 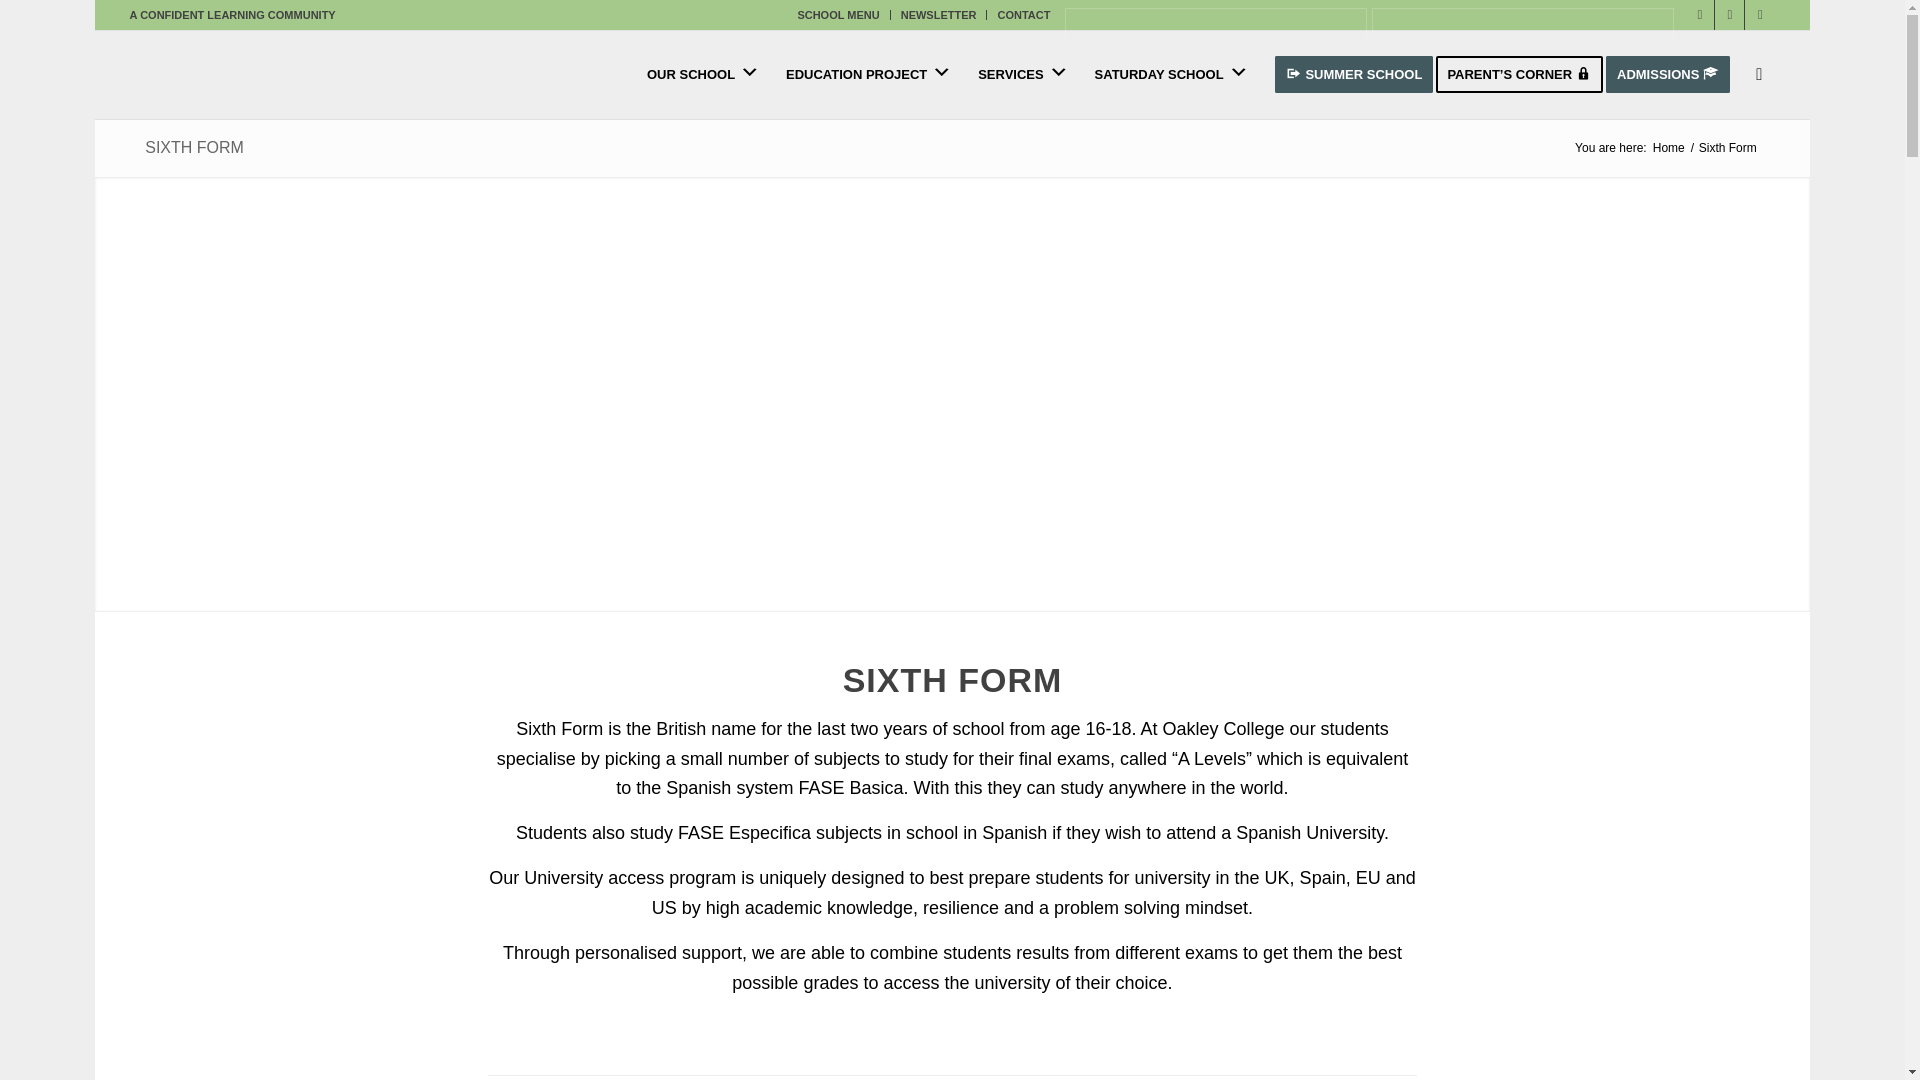 What do you see at coordinates (1023, 15) in the screenshot?
I see `CONTACT` at bounding box center [1023, 15].